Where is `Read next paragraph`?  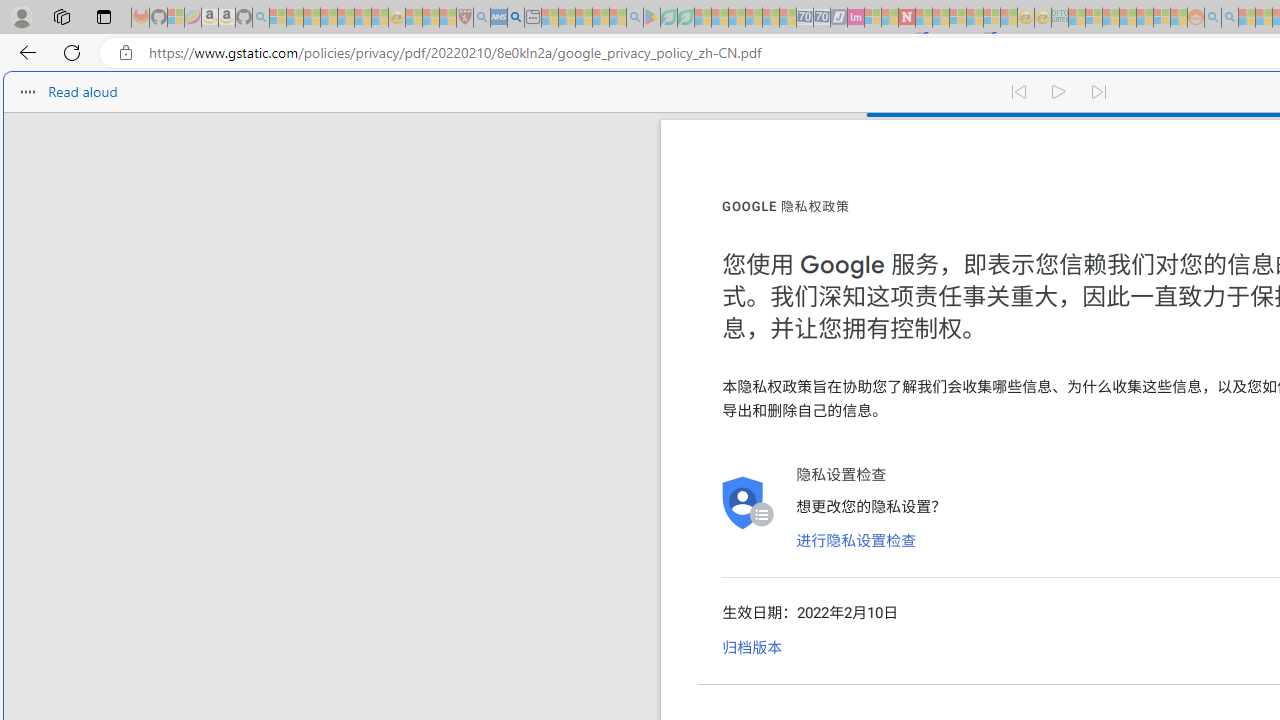
Read next paragraph is located at coordinates (1100, 92).